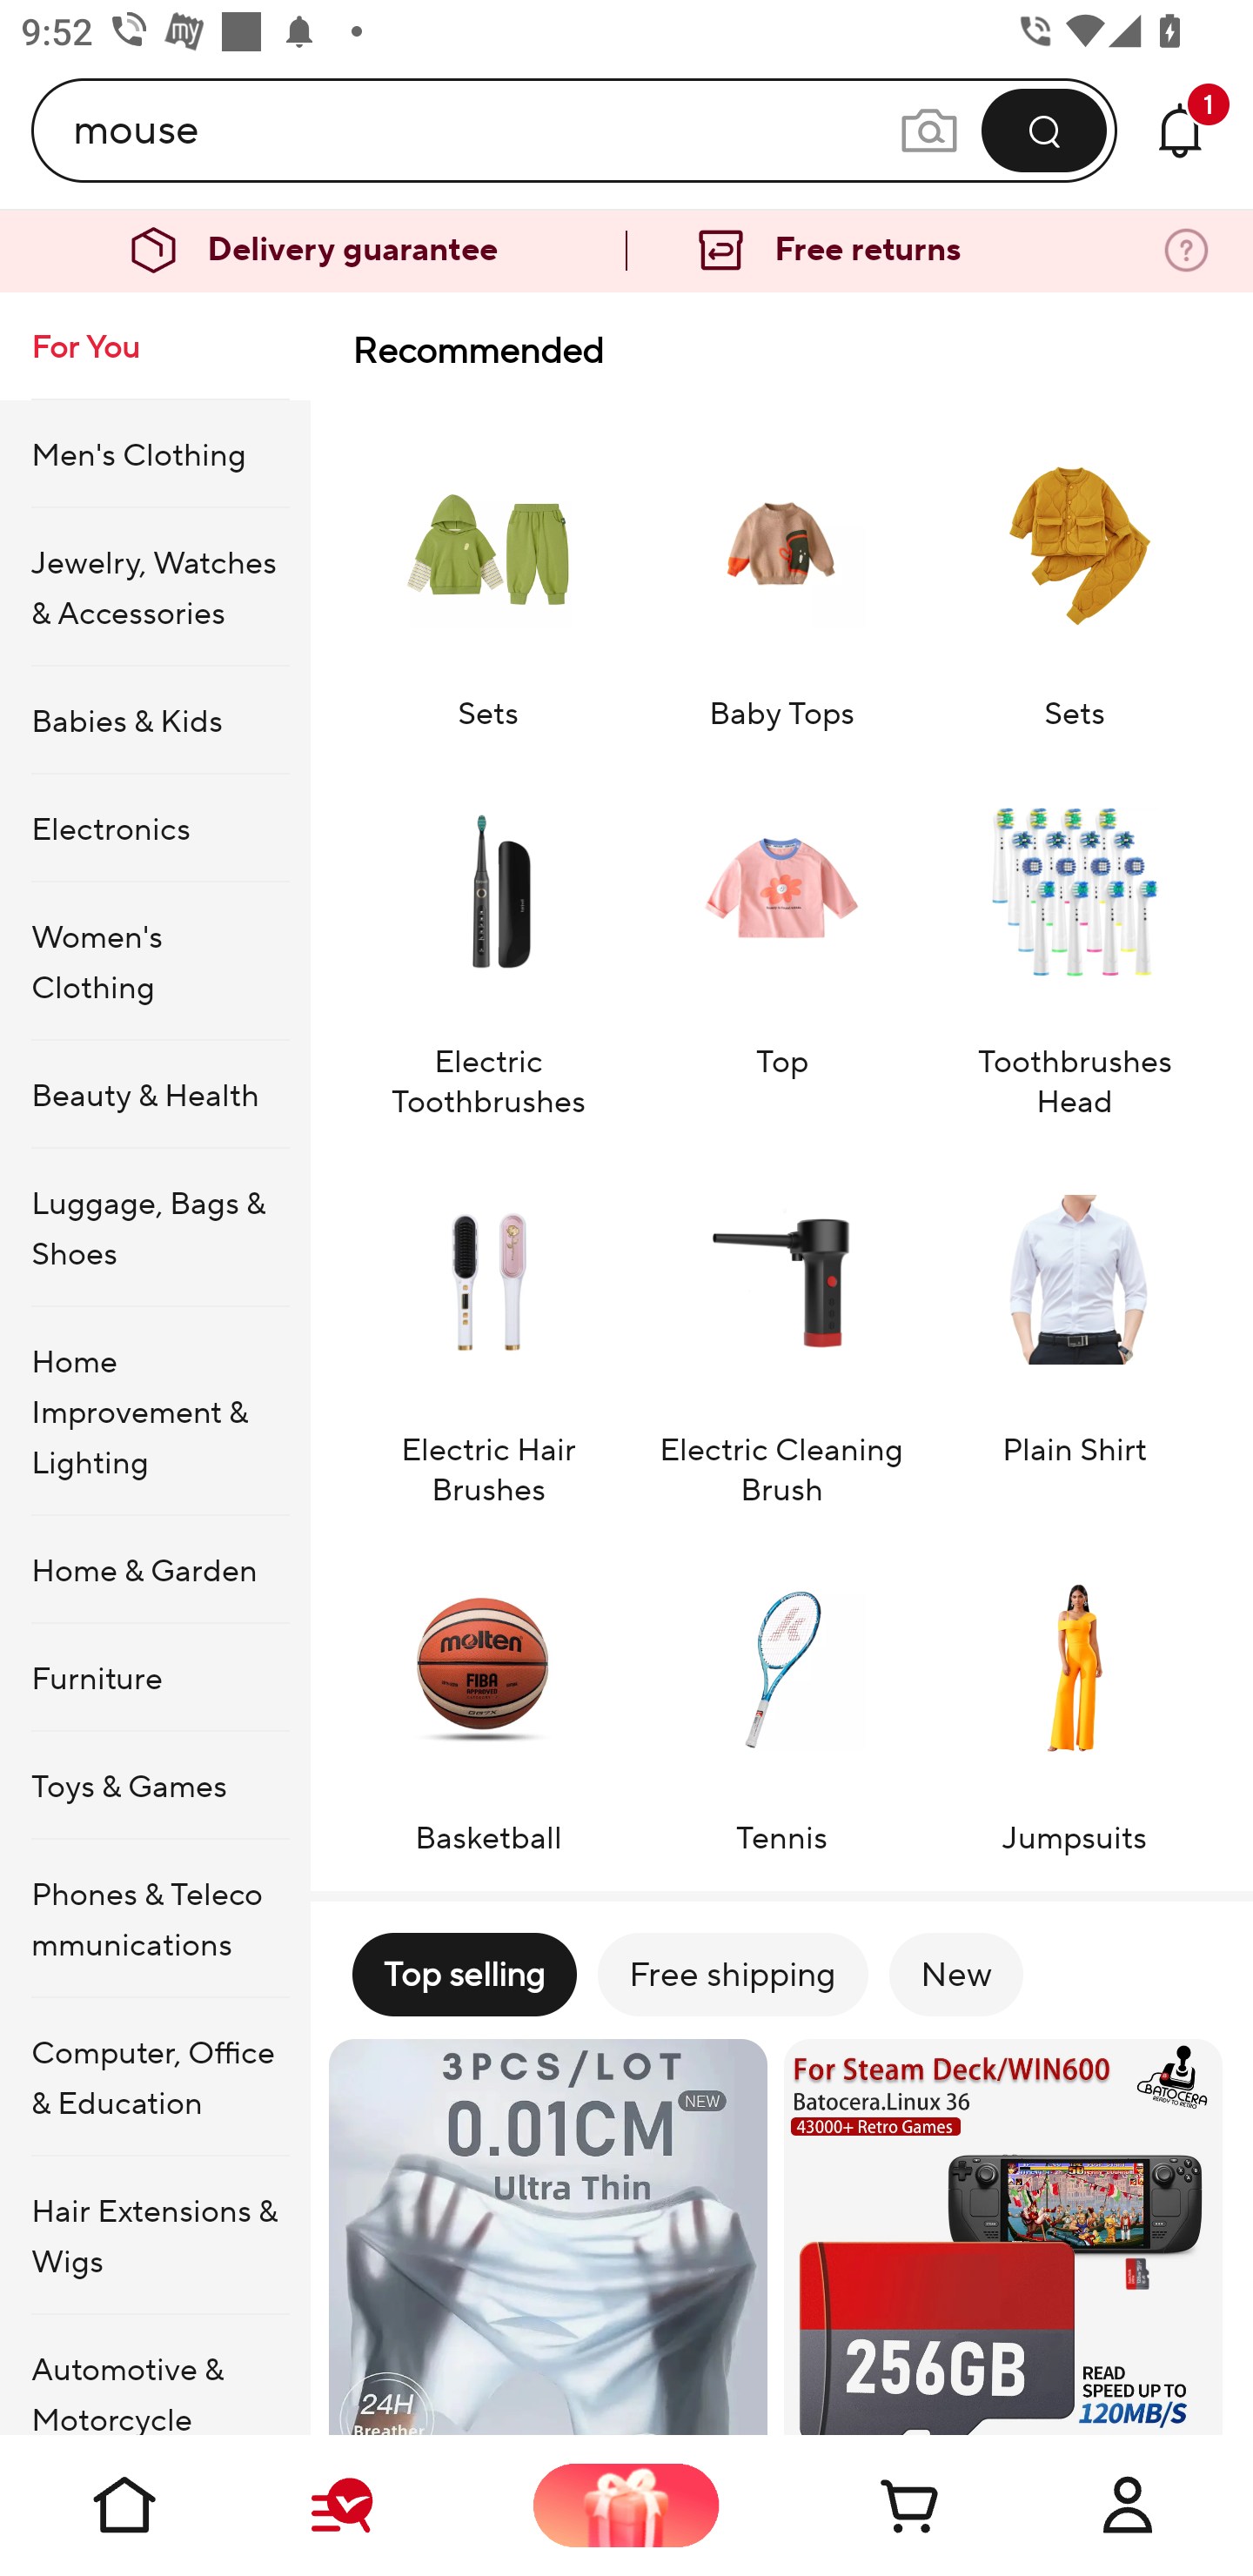 The height and width of the screenshot is (2576, 1253). What do you see at coordinates (155, 1095) in the screenshot?
I see `Beauty & Health` at bounding box center [155, 1095].